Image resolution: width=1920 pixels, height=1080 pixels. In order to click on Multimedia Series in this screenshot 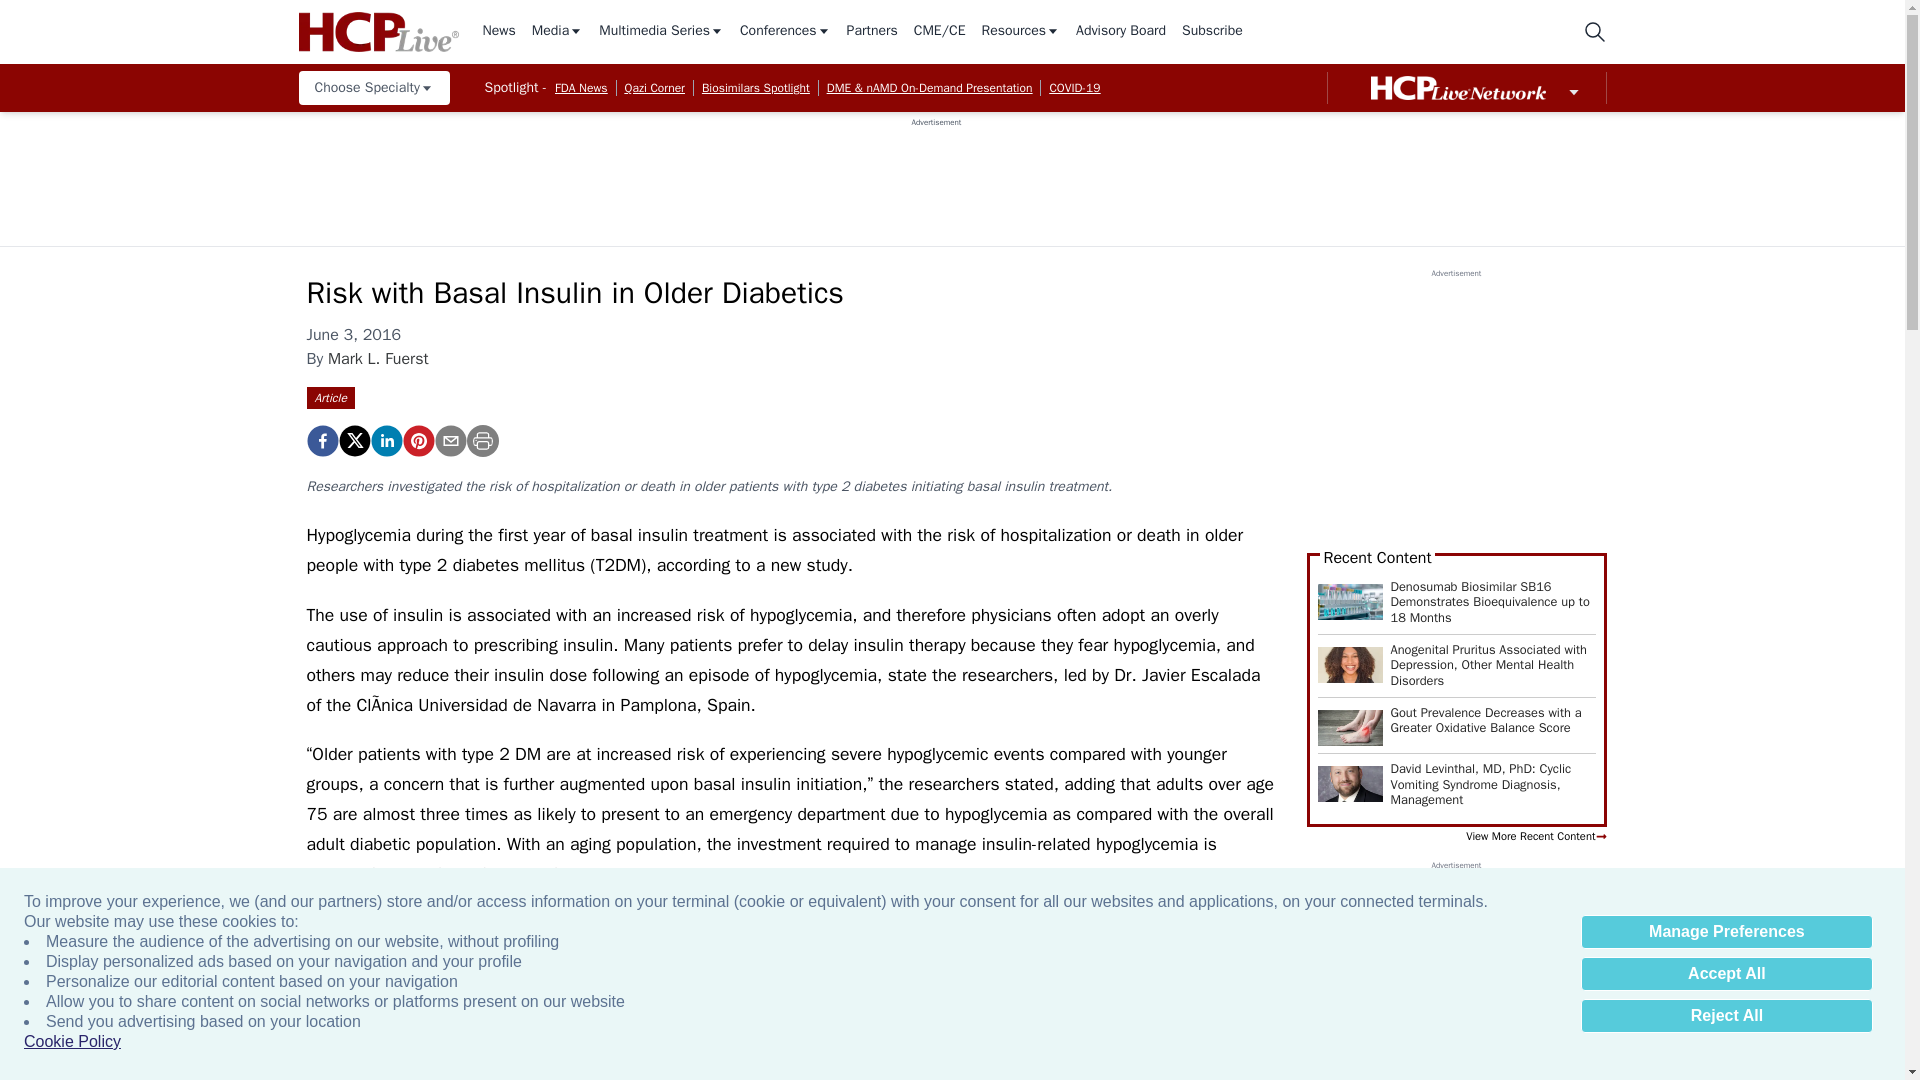, I will do `click(661, 32)`.